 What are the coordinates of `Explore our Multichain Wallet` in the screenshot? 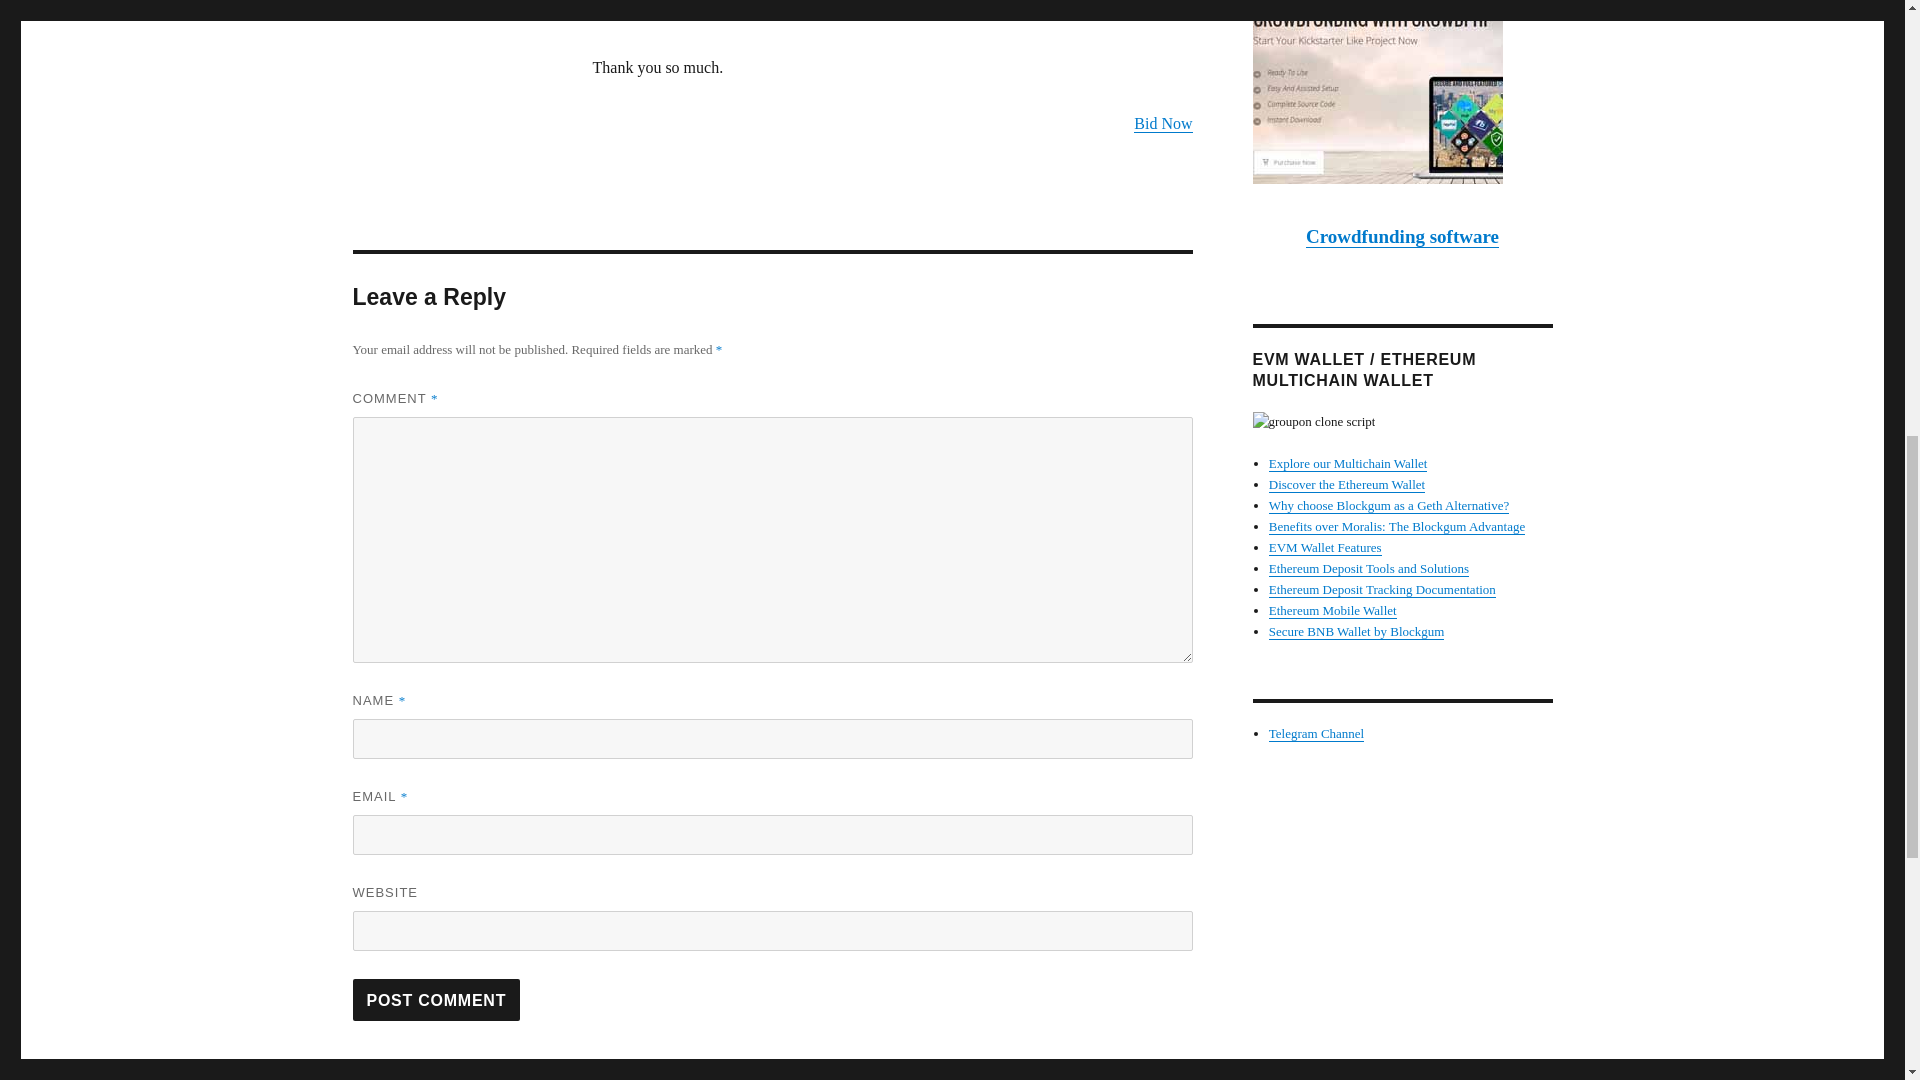 It's located at (1348, 462).